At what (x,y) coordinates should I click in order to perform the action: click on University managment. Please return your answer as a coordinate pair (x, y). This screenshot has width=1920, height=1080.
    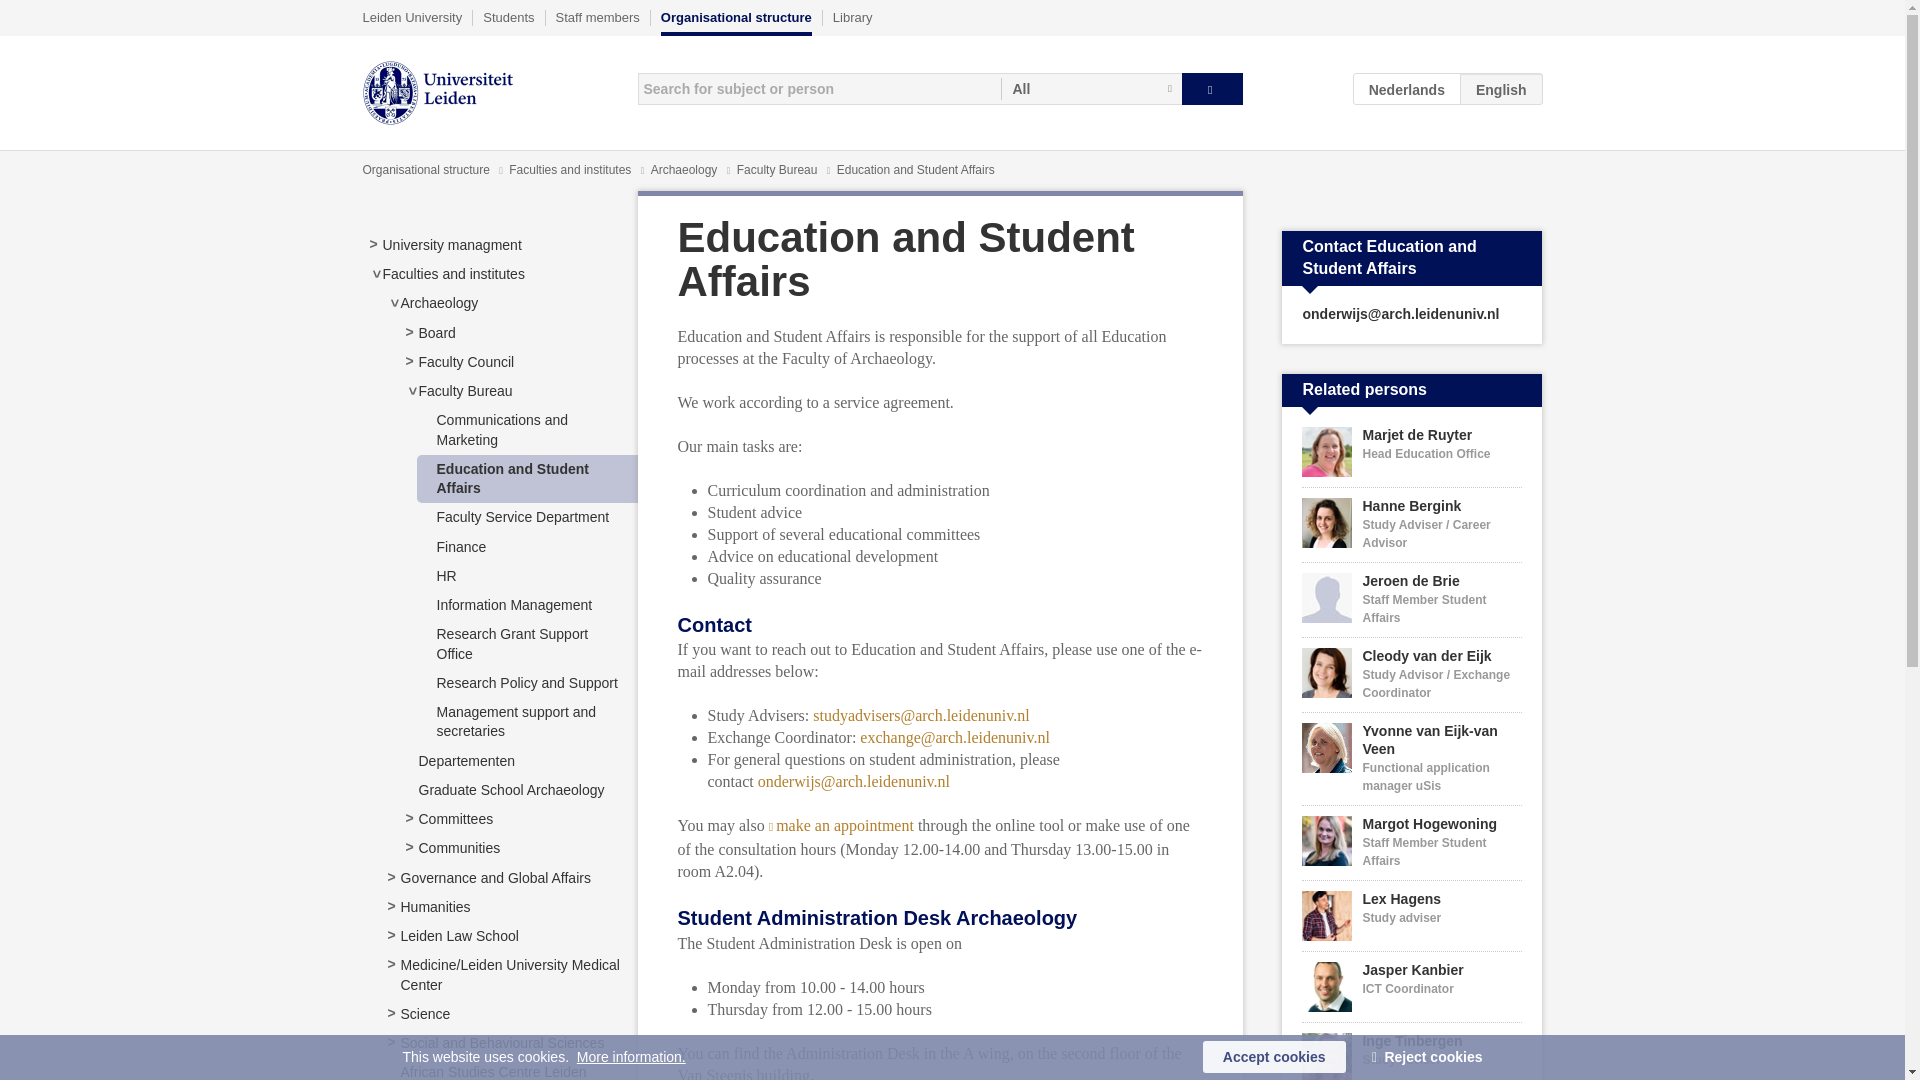
    Looking at the image, I should click on (451, 244).